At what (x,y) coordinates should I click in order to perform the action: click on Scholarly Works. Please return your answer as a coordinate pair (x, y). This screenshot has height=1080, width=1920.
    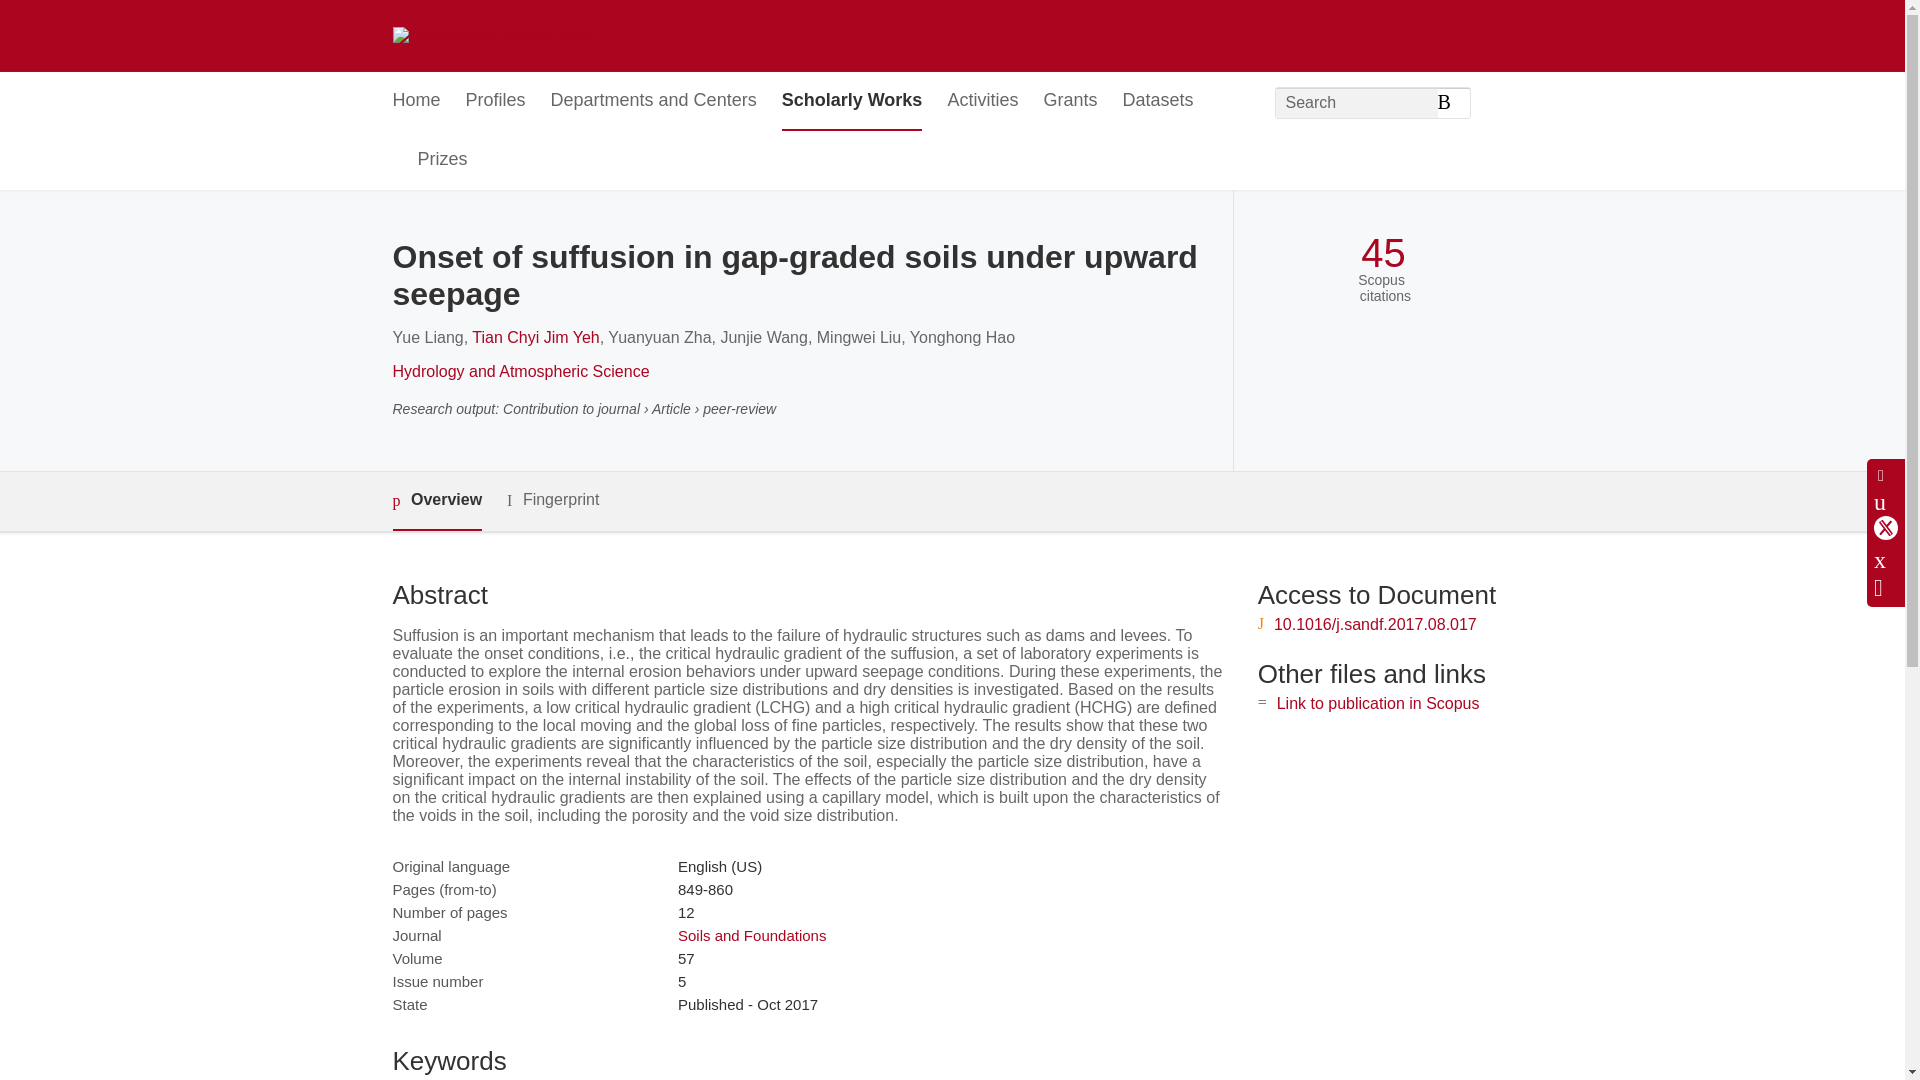
    Looking at the image, I should click on (852, 101).